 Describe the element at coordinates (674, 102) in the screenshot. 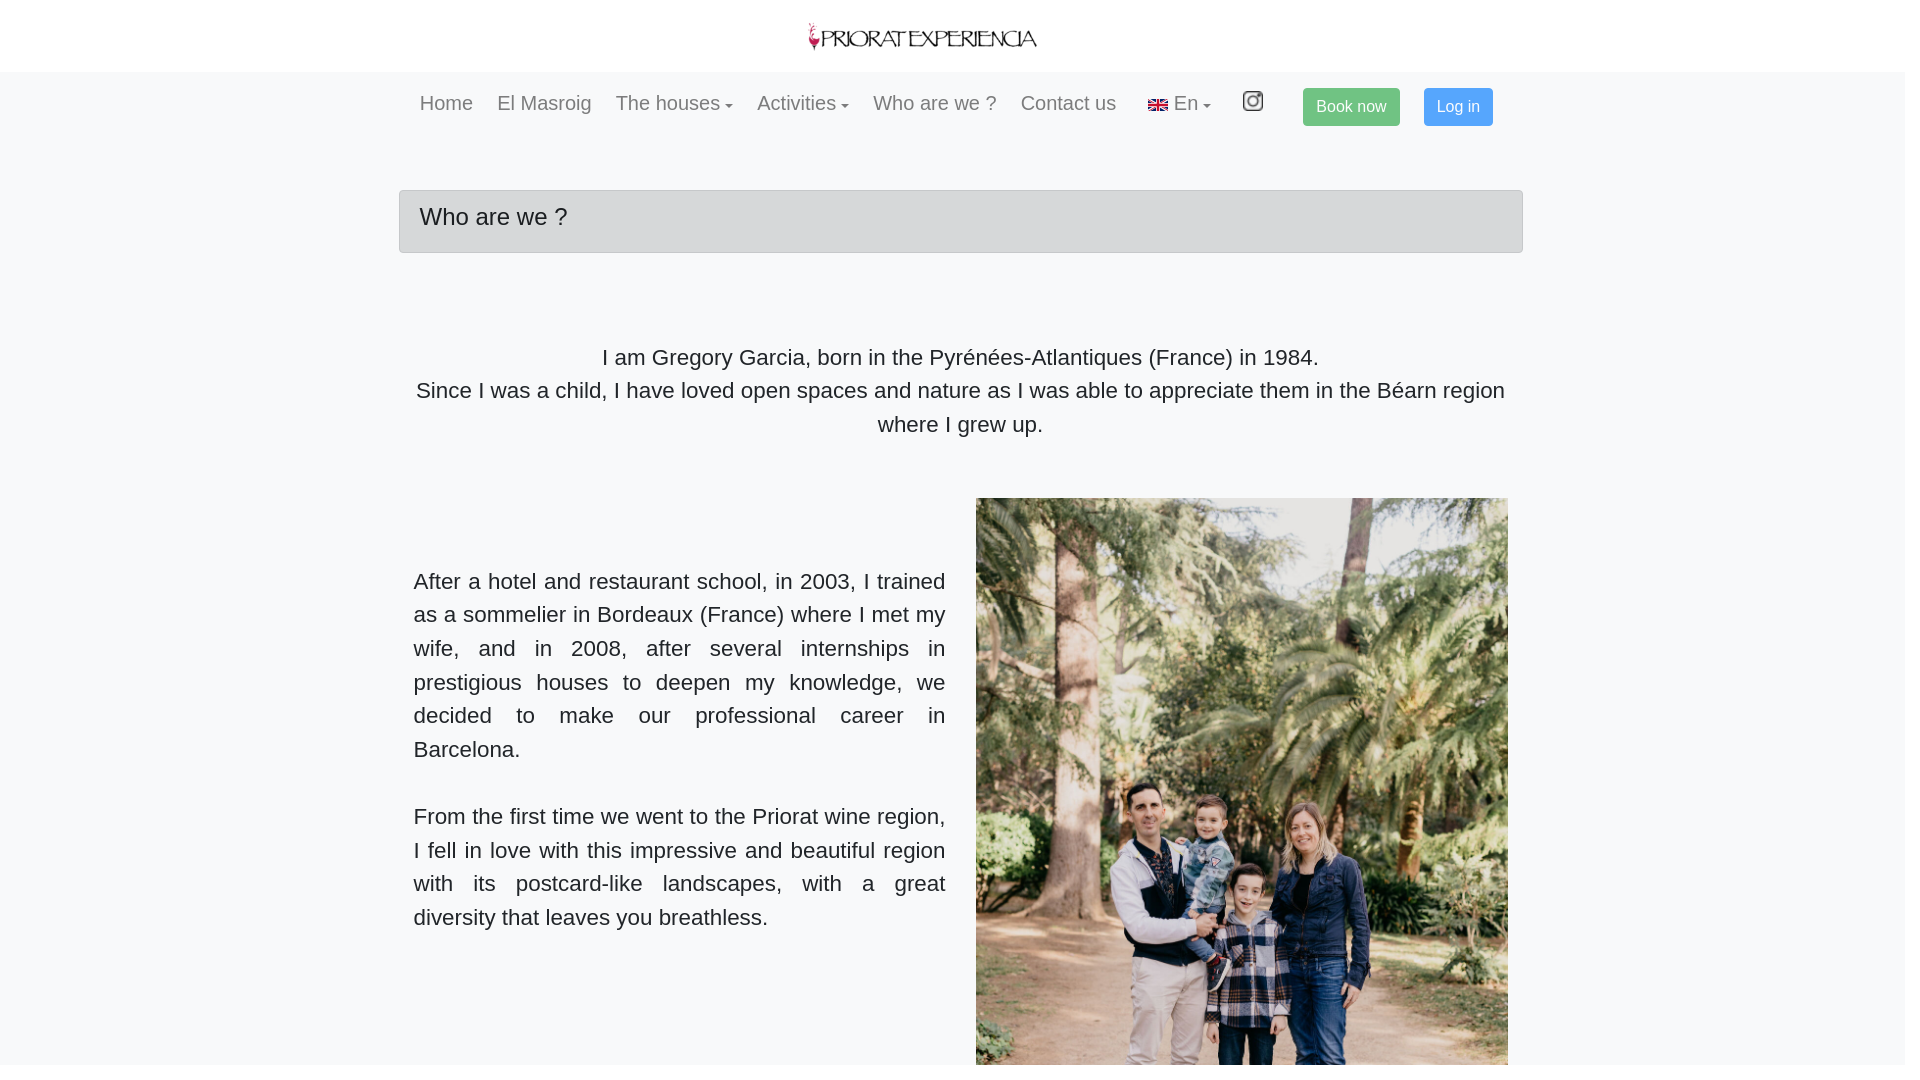

I see `The houses` at that location.